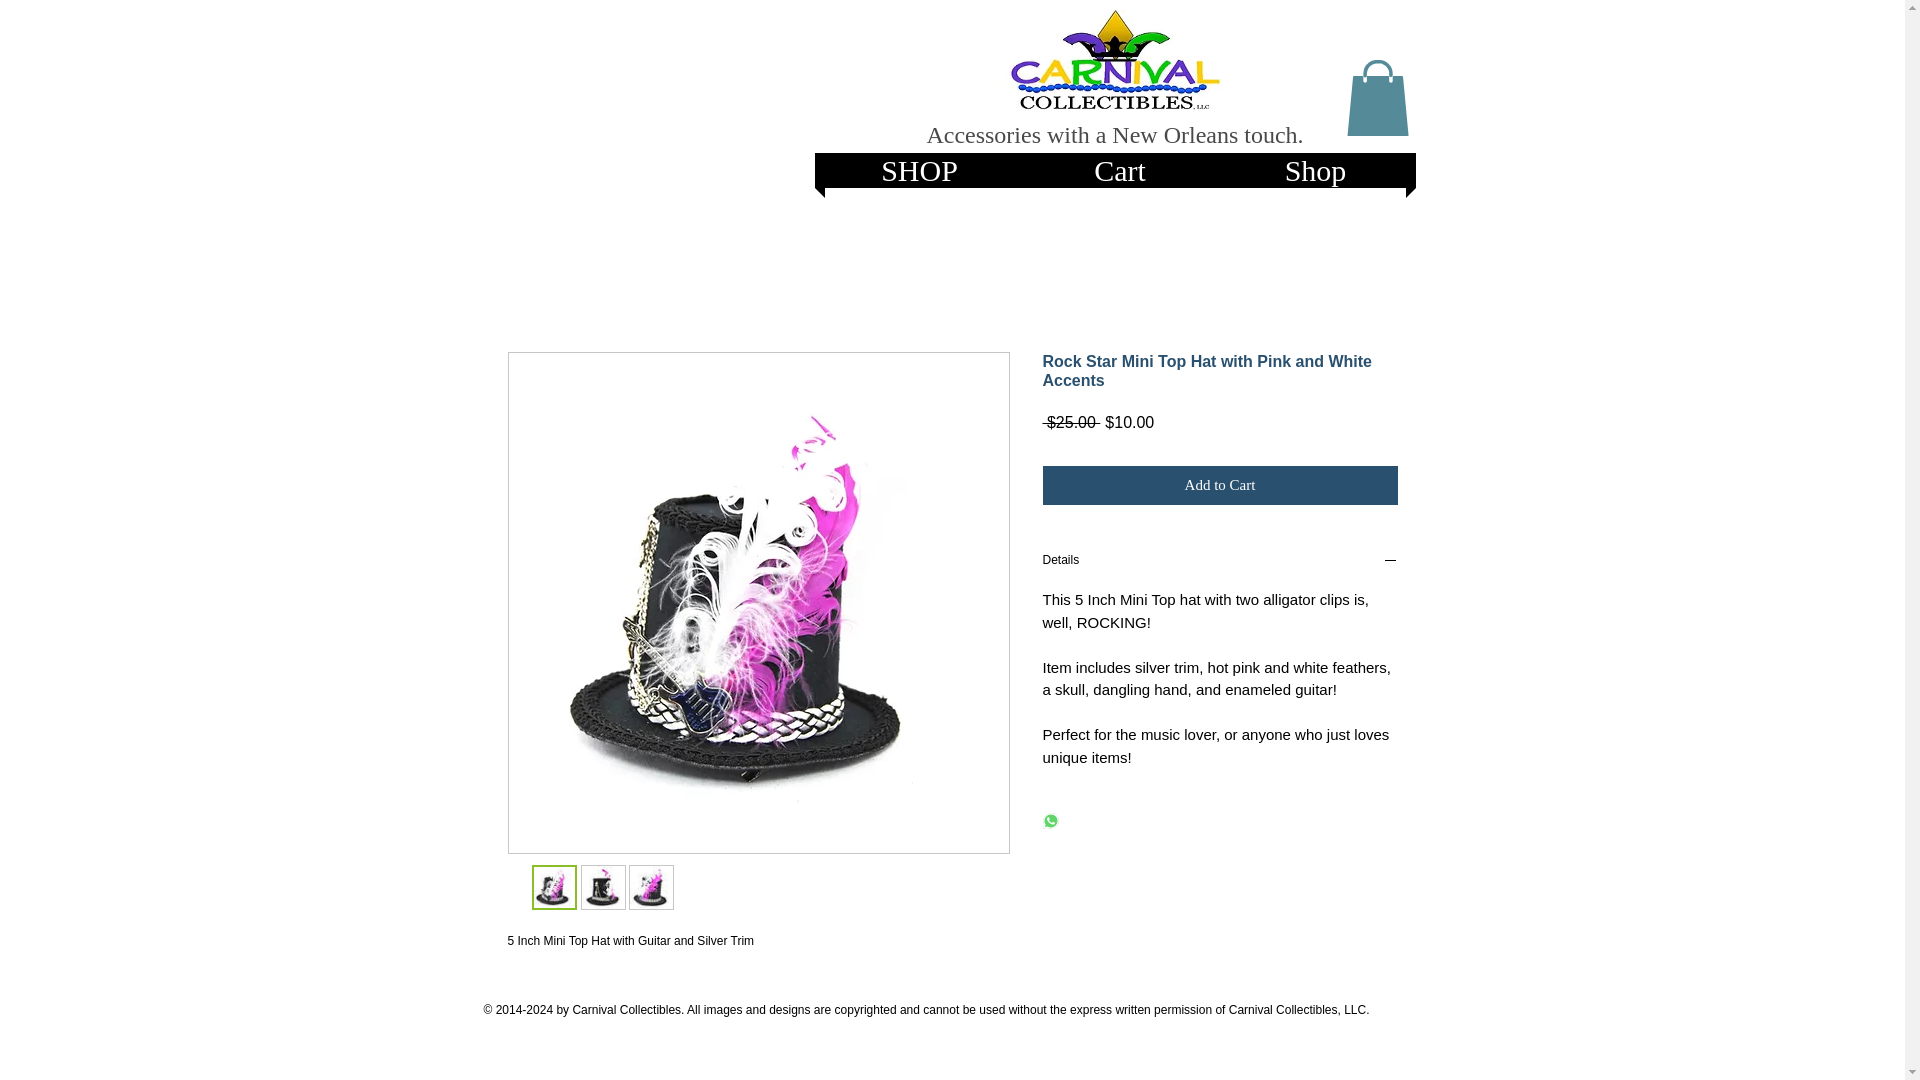 This screenshot has width=1920, height=1080. What do you see at coordinates (1220, 485) in the screenshot?
I see `Add to Cart` at bounding box center [1220, 485].